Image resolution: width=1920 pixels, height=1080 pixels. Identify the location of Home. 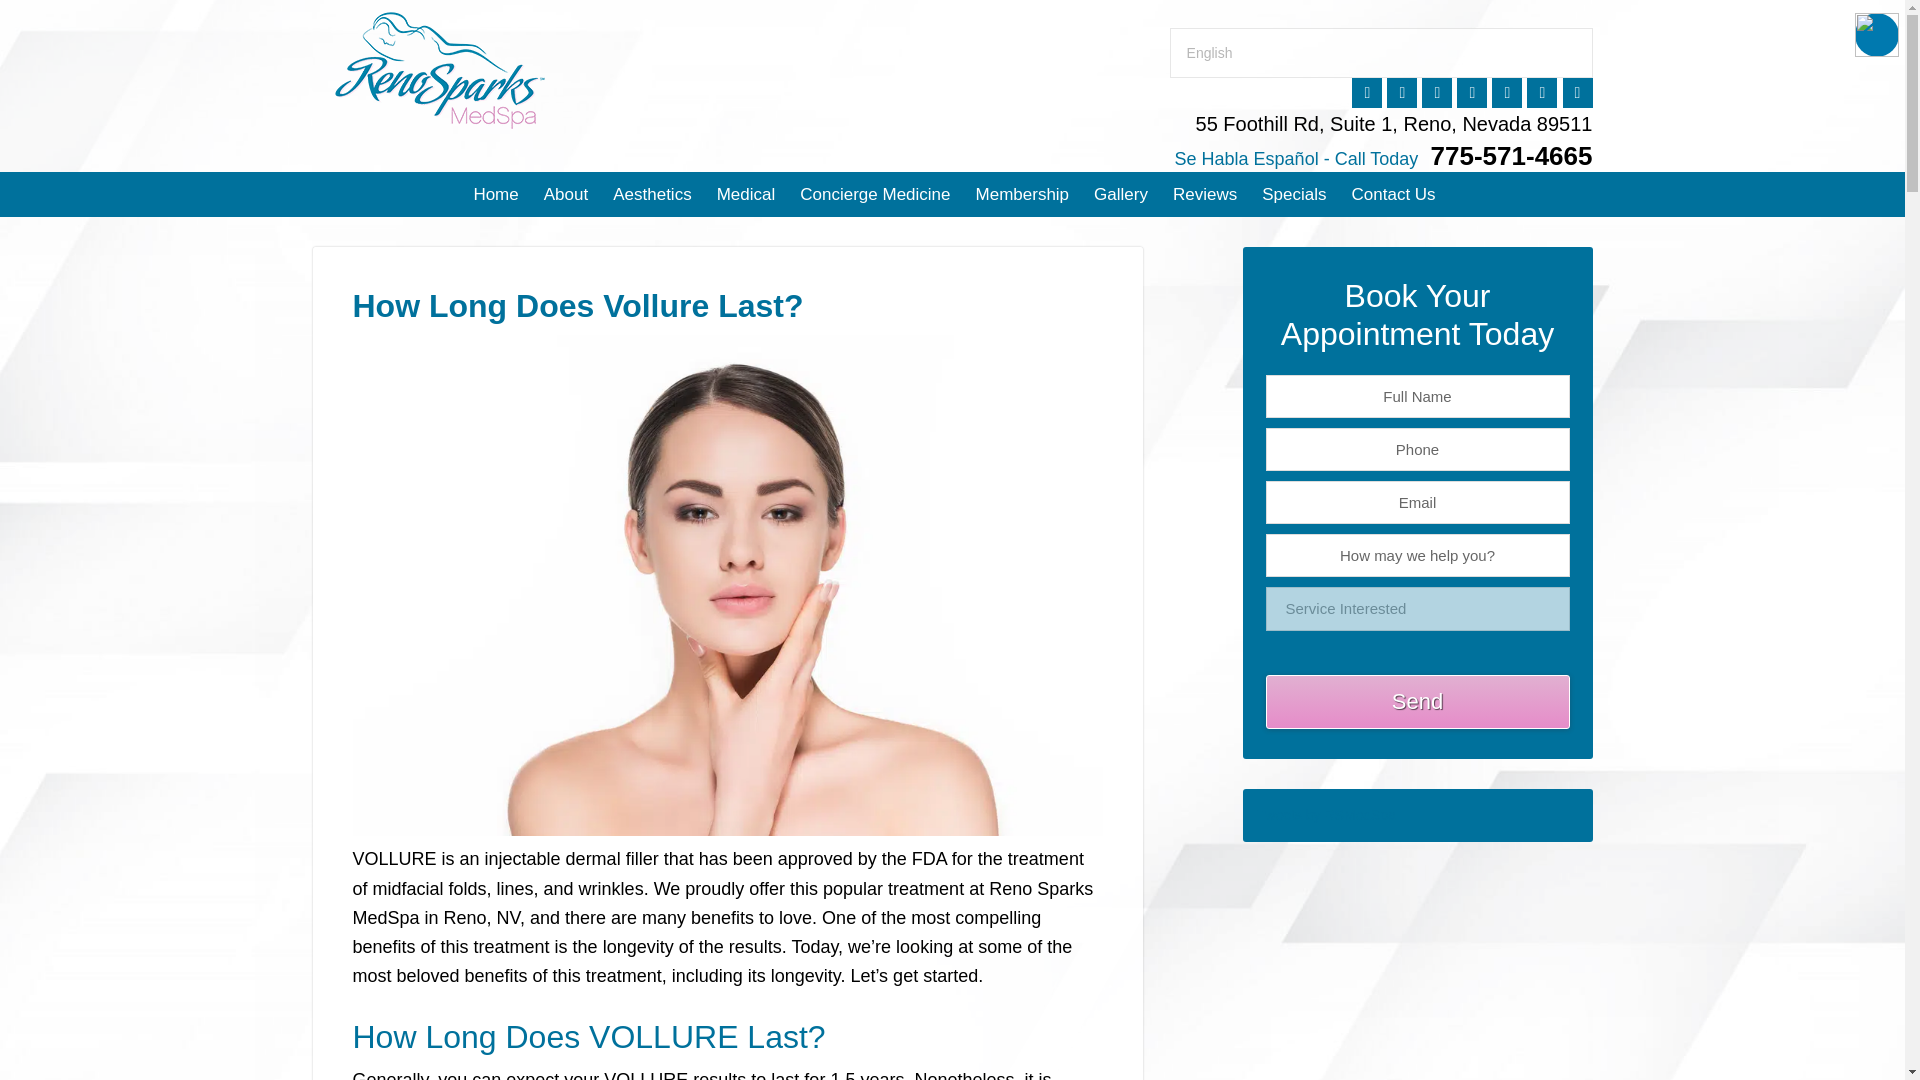
(494, 194).